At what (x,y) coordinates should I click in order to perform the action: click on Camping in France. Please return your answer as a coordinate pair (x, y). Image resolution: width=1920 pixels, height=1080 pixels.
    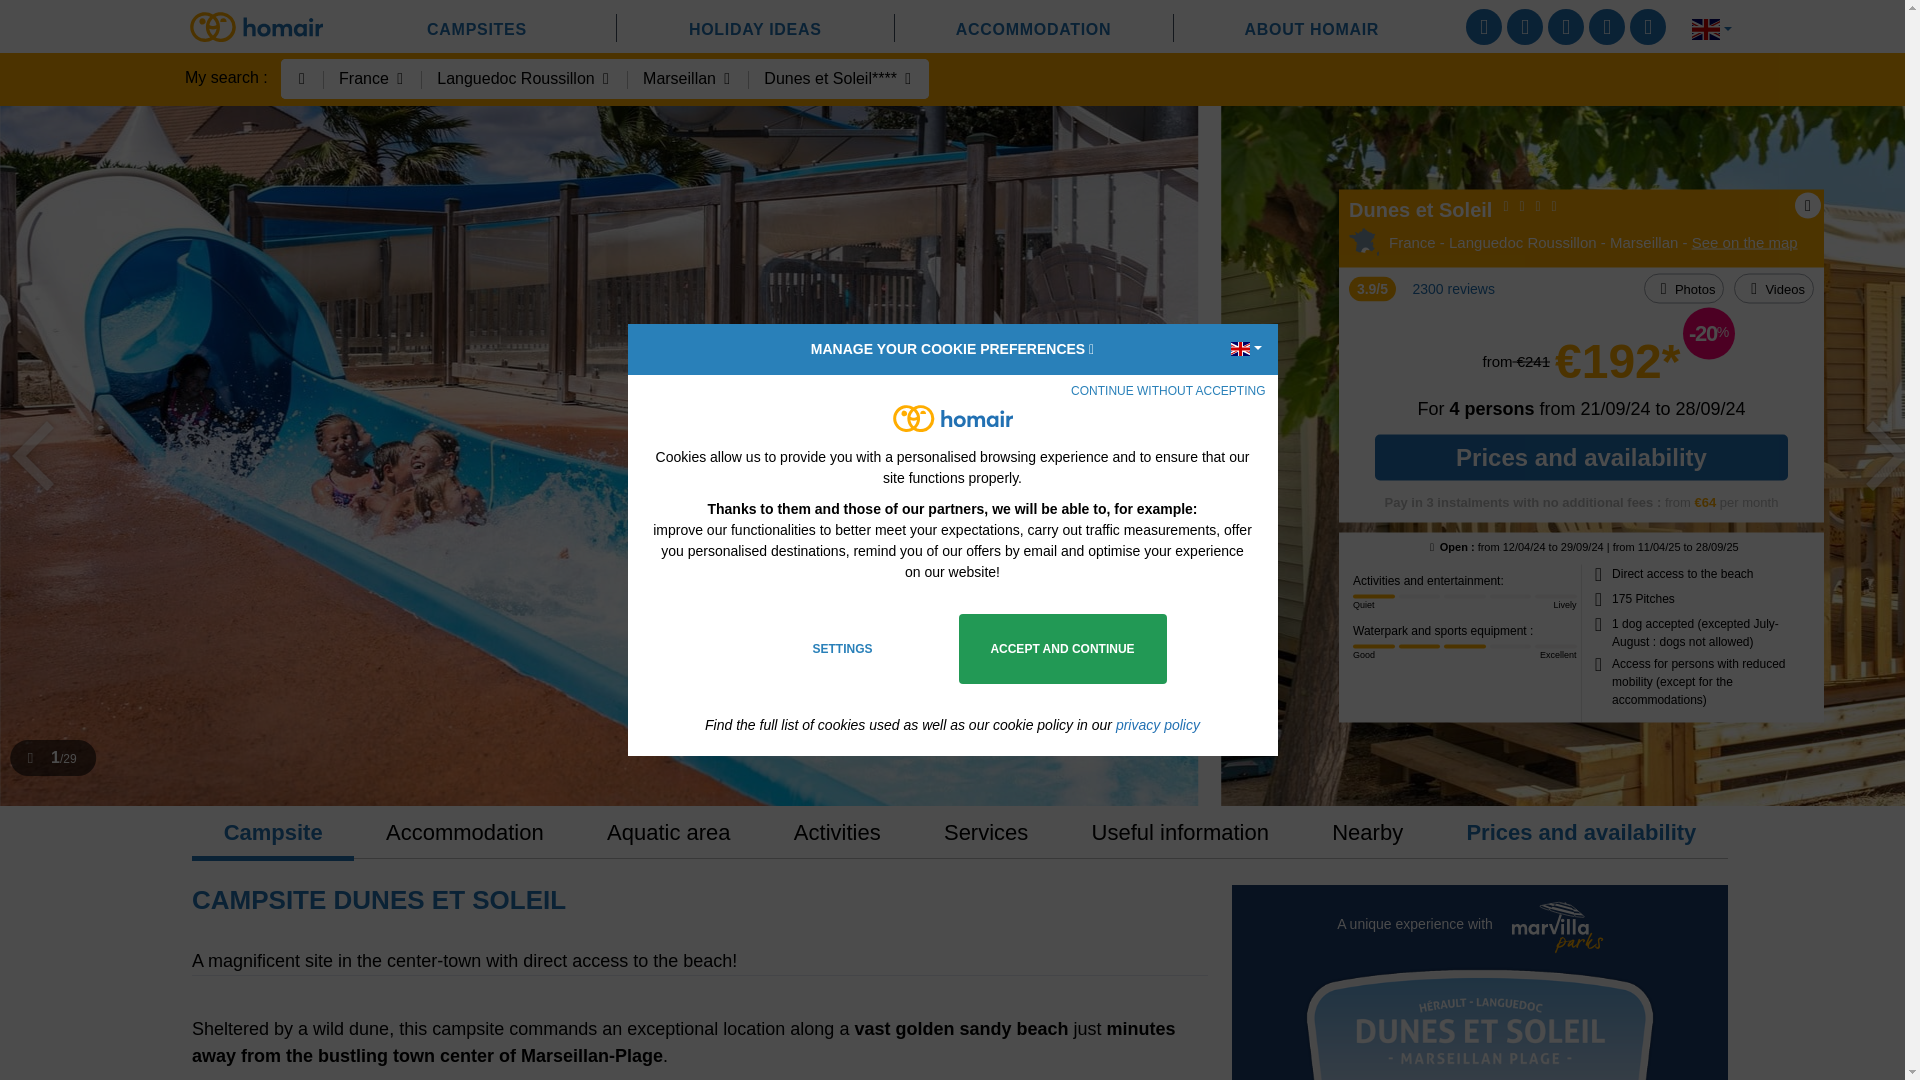
    Looking at the image, I should click on (1412, 242).